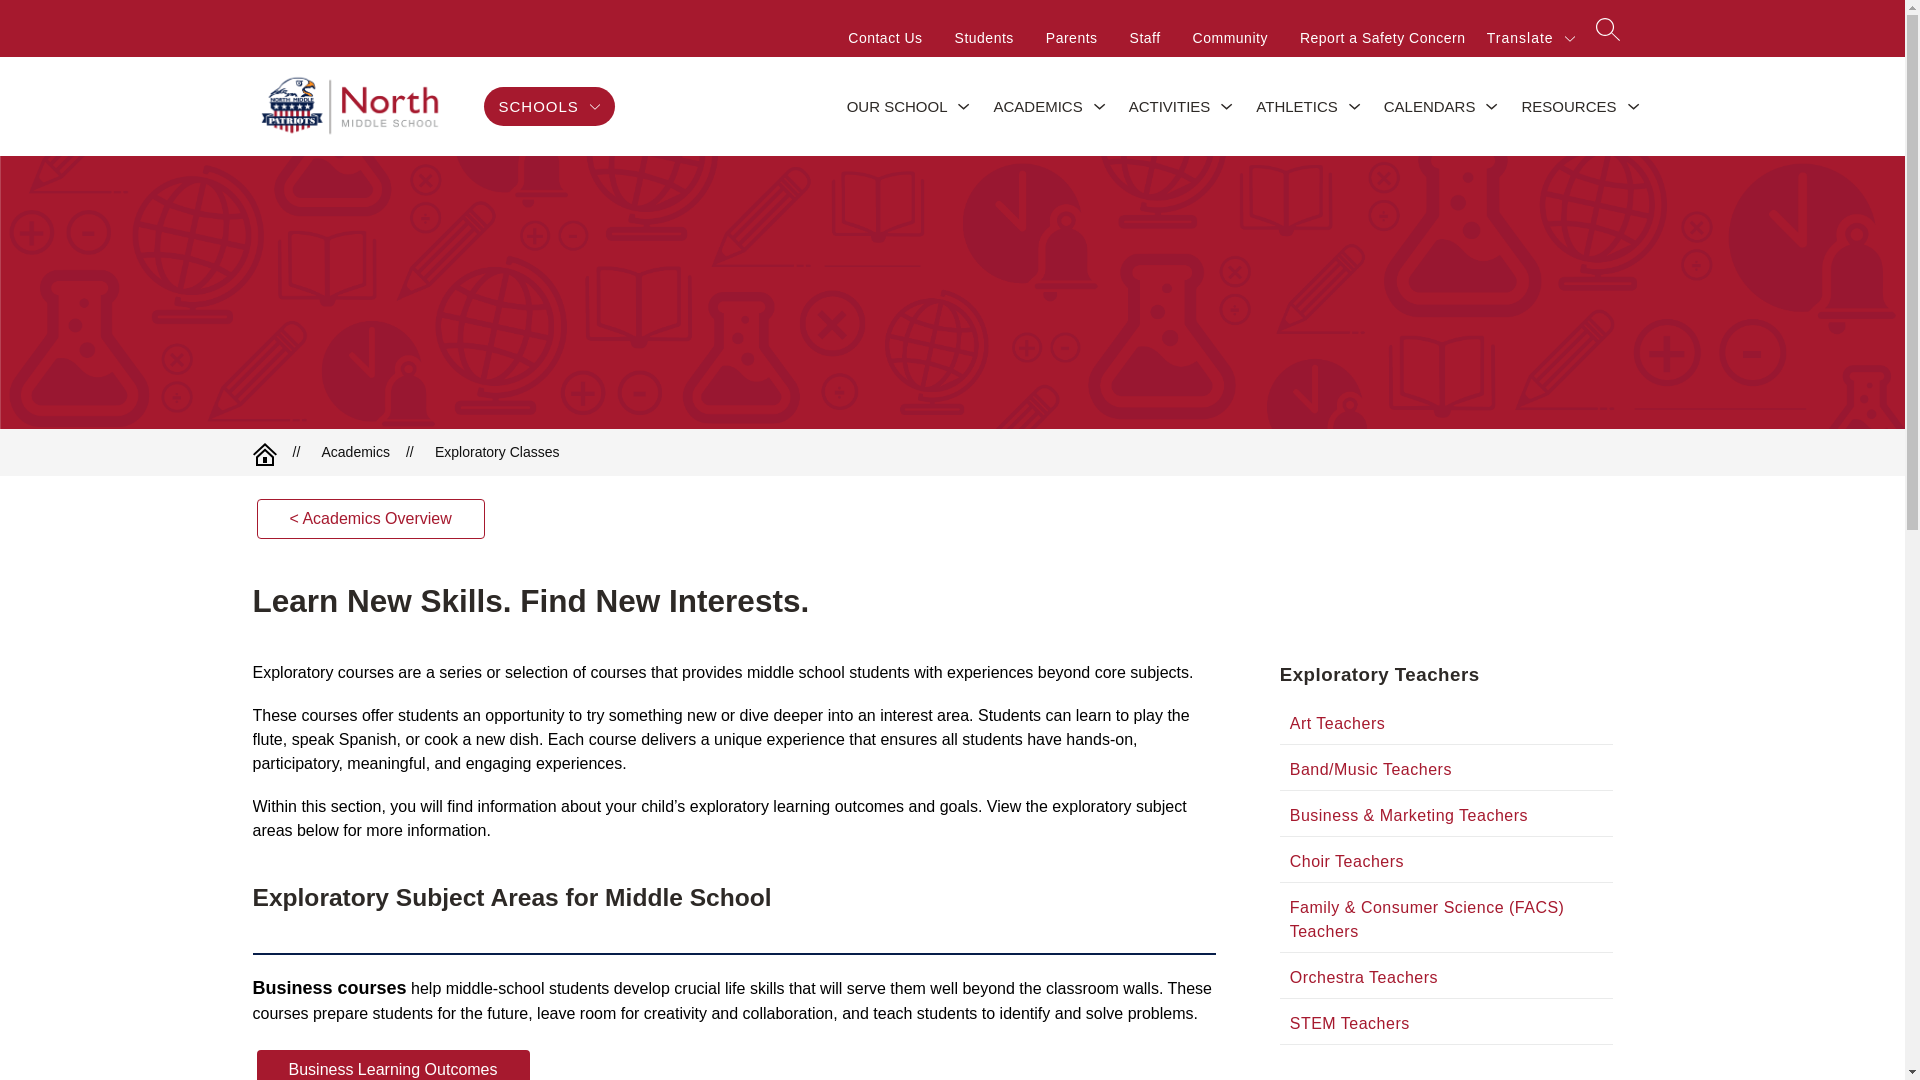 The image size is (1920, 1080). Describe the element at coordinates (550, 106) in the screenshot. I see `SCHOOLS` at that location.